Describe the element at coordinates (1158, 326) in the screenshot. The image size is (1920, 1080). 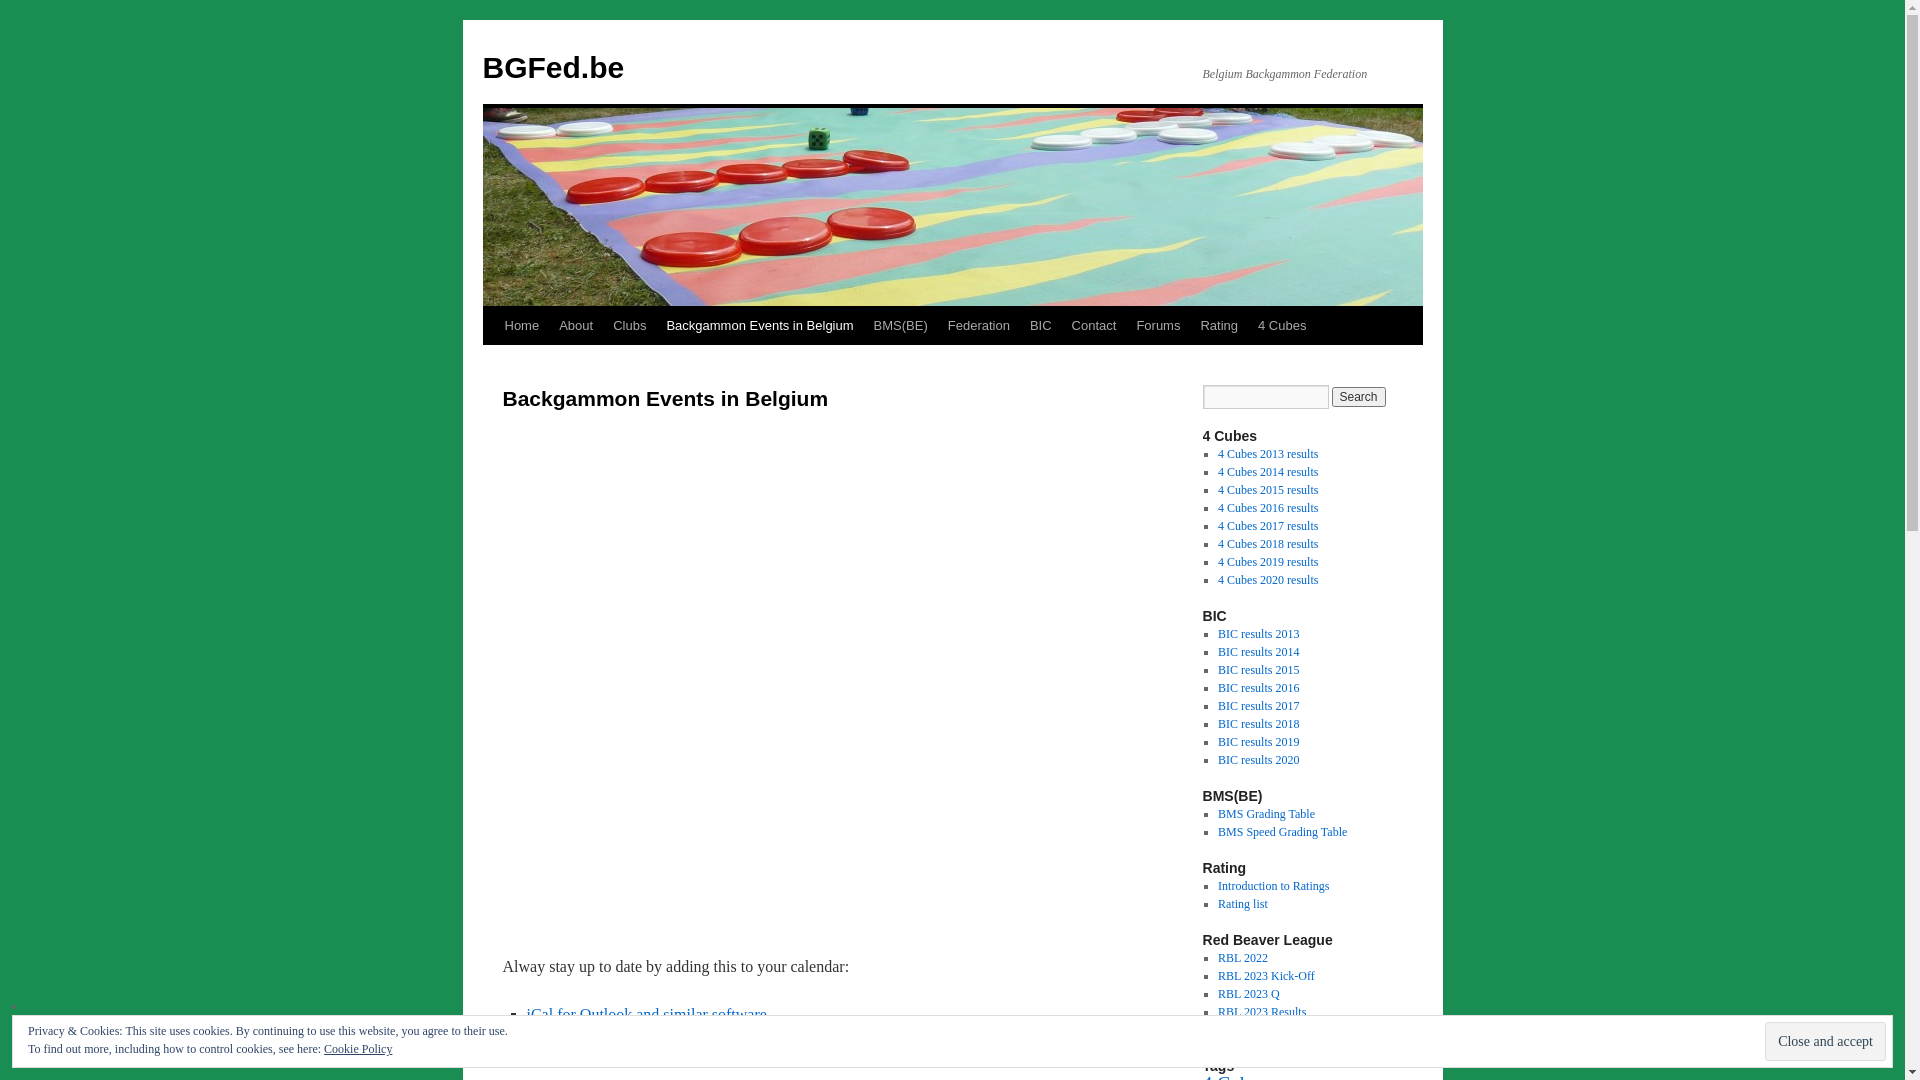
I see `Forums` at that location.